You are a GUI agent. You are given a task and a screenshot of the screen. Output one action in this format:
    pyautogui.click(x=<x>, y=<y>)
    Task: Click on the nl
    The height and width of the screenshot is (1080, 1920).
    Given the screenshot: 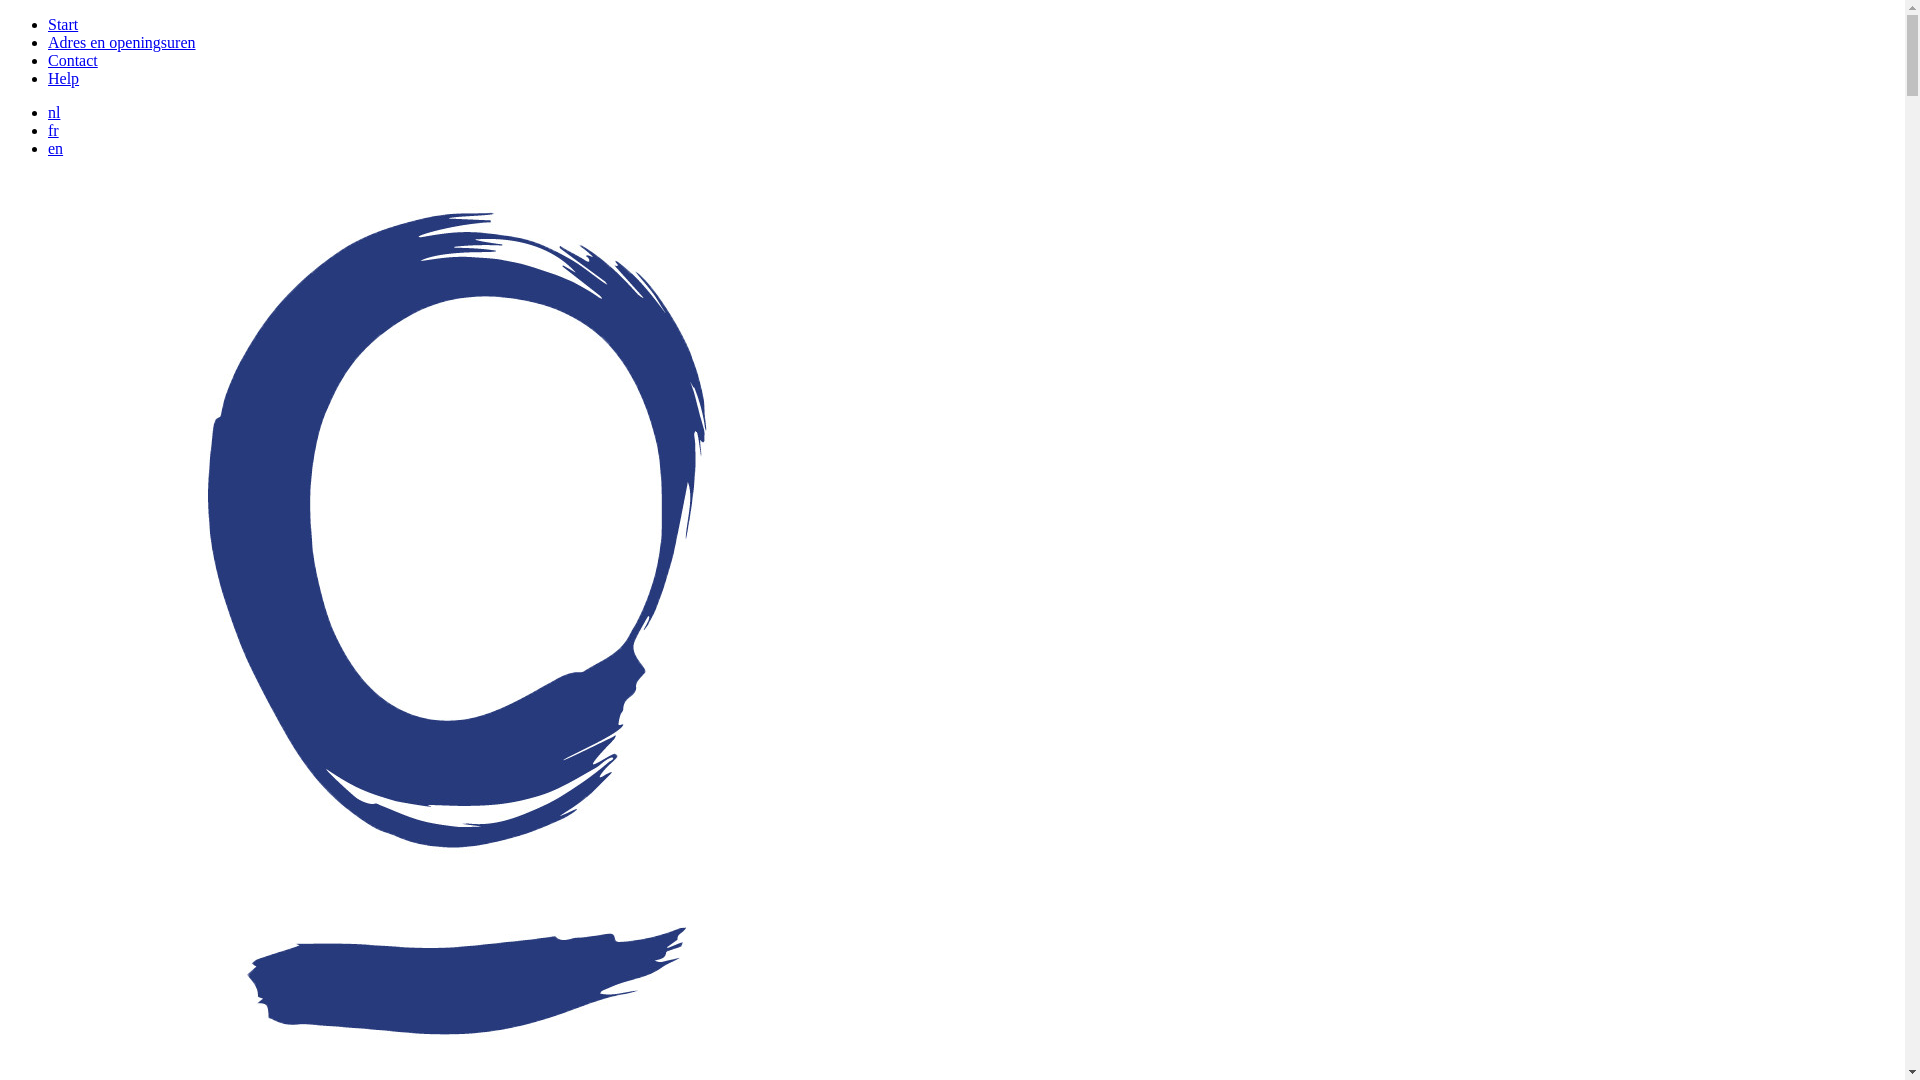 What is the action you would take?
    pyautogui.click(x=54, y=112)
    